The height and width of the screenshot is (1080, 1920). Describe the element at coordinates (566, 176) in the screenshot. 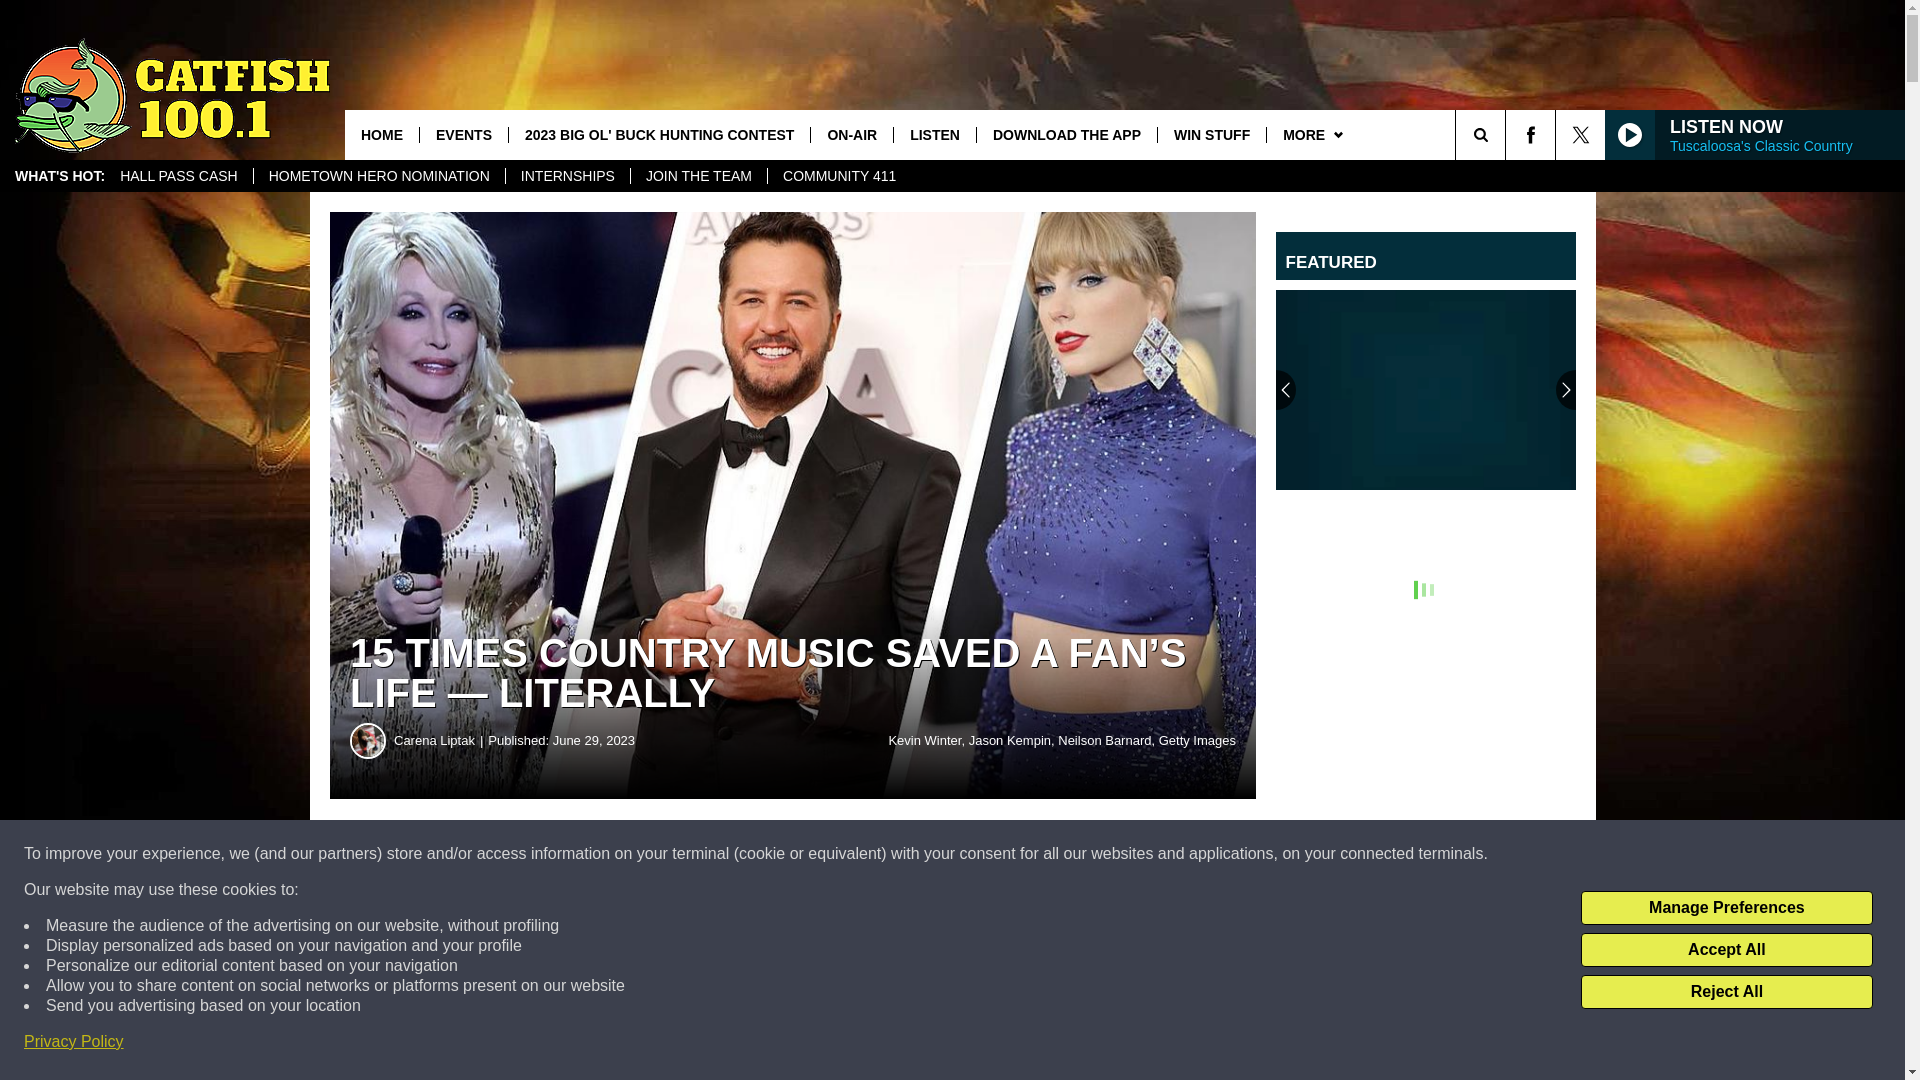

I see `INTERNSHIPS` at that location.